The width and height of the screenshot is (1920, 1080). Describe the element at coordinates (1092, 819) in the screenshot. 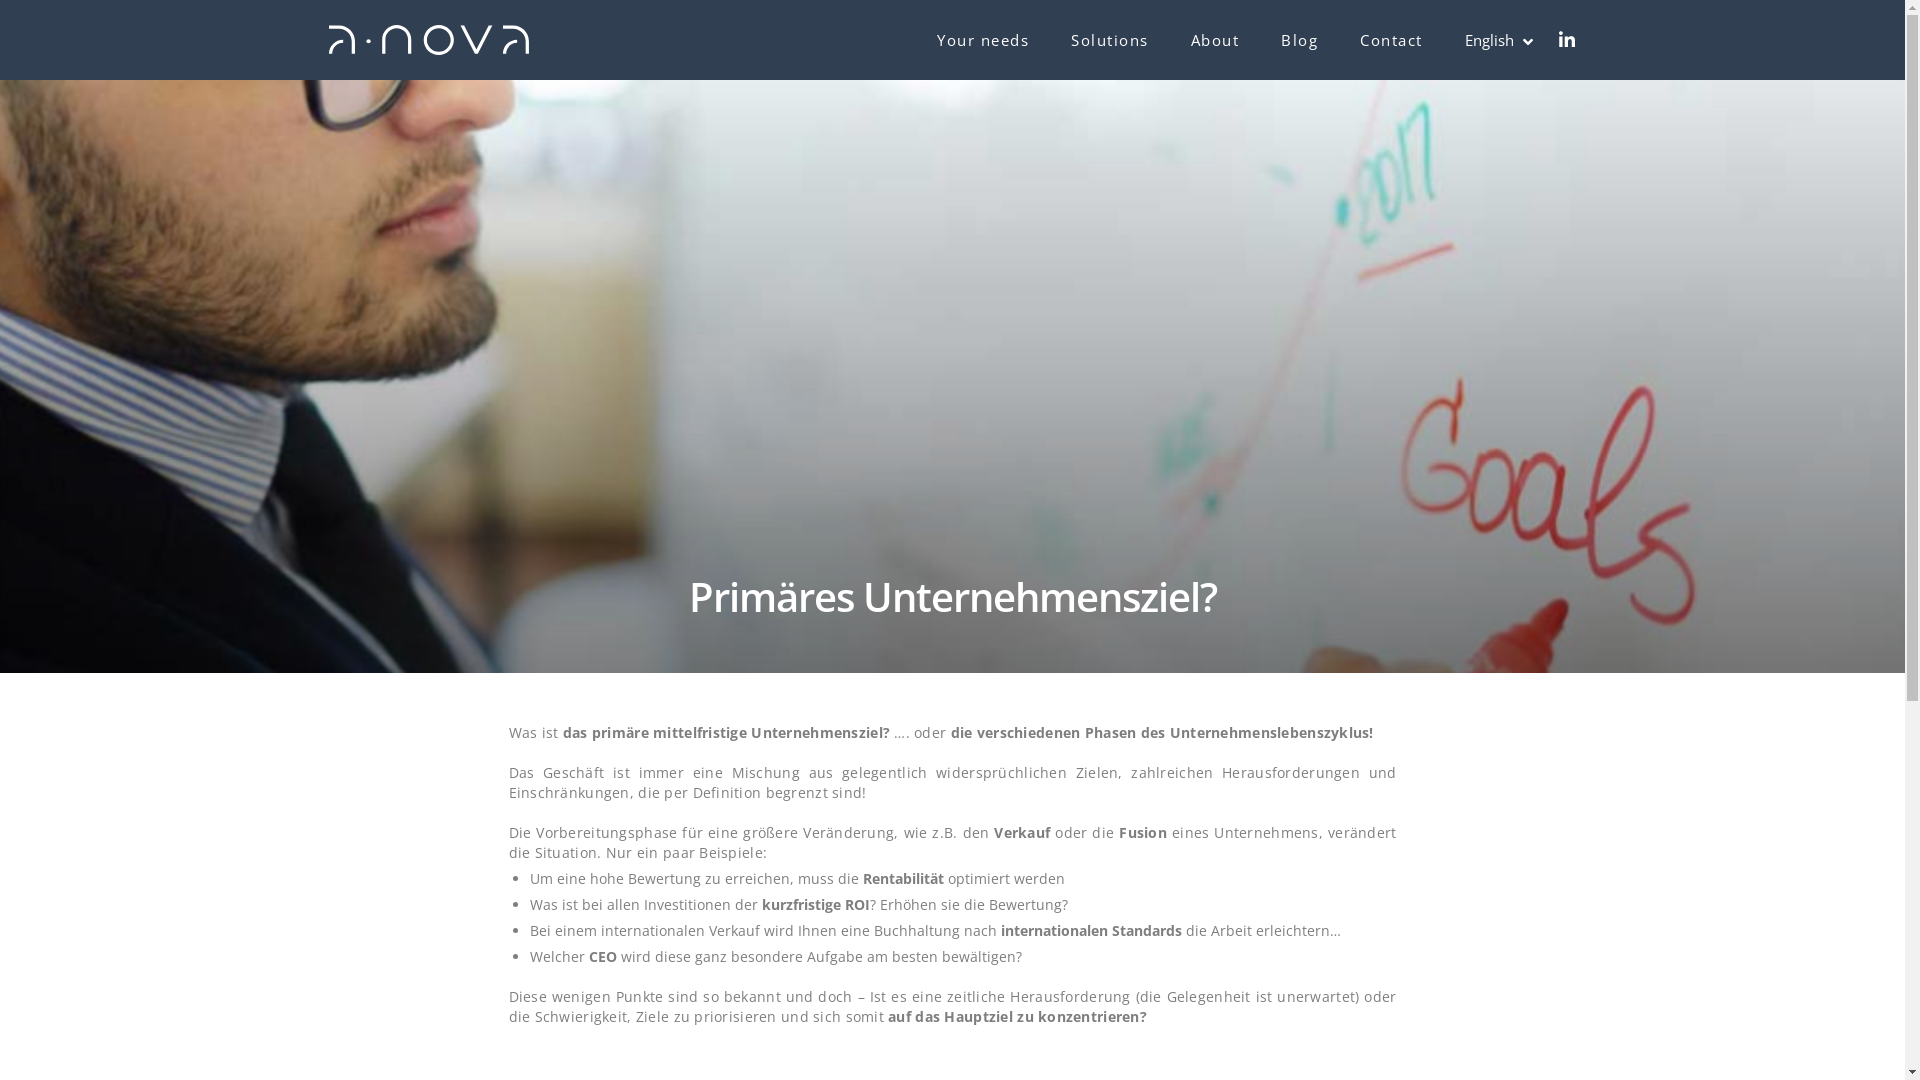

I see `Free eBook: 8 Ways To Re-Invent Yourself In A Crisis` at that location.